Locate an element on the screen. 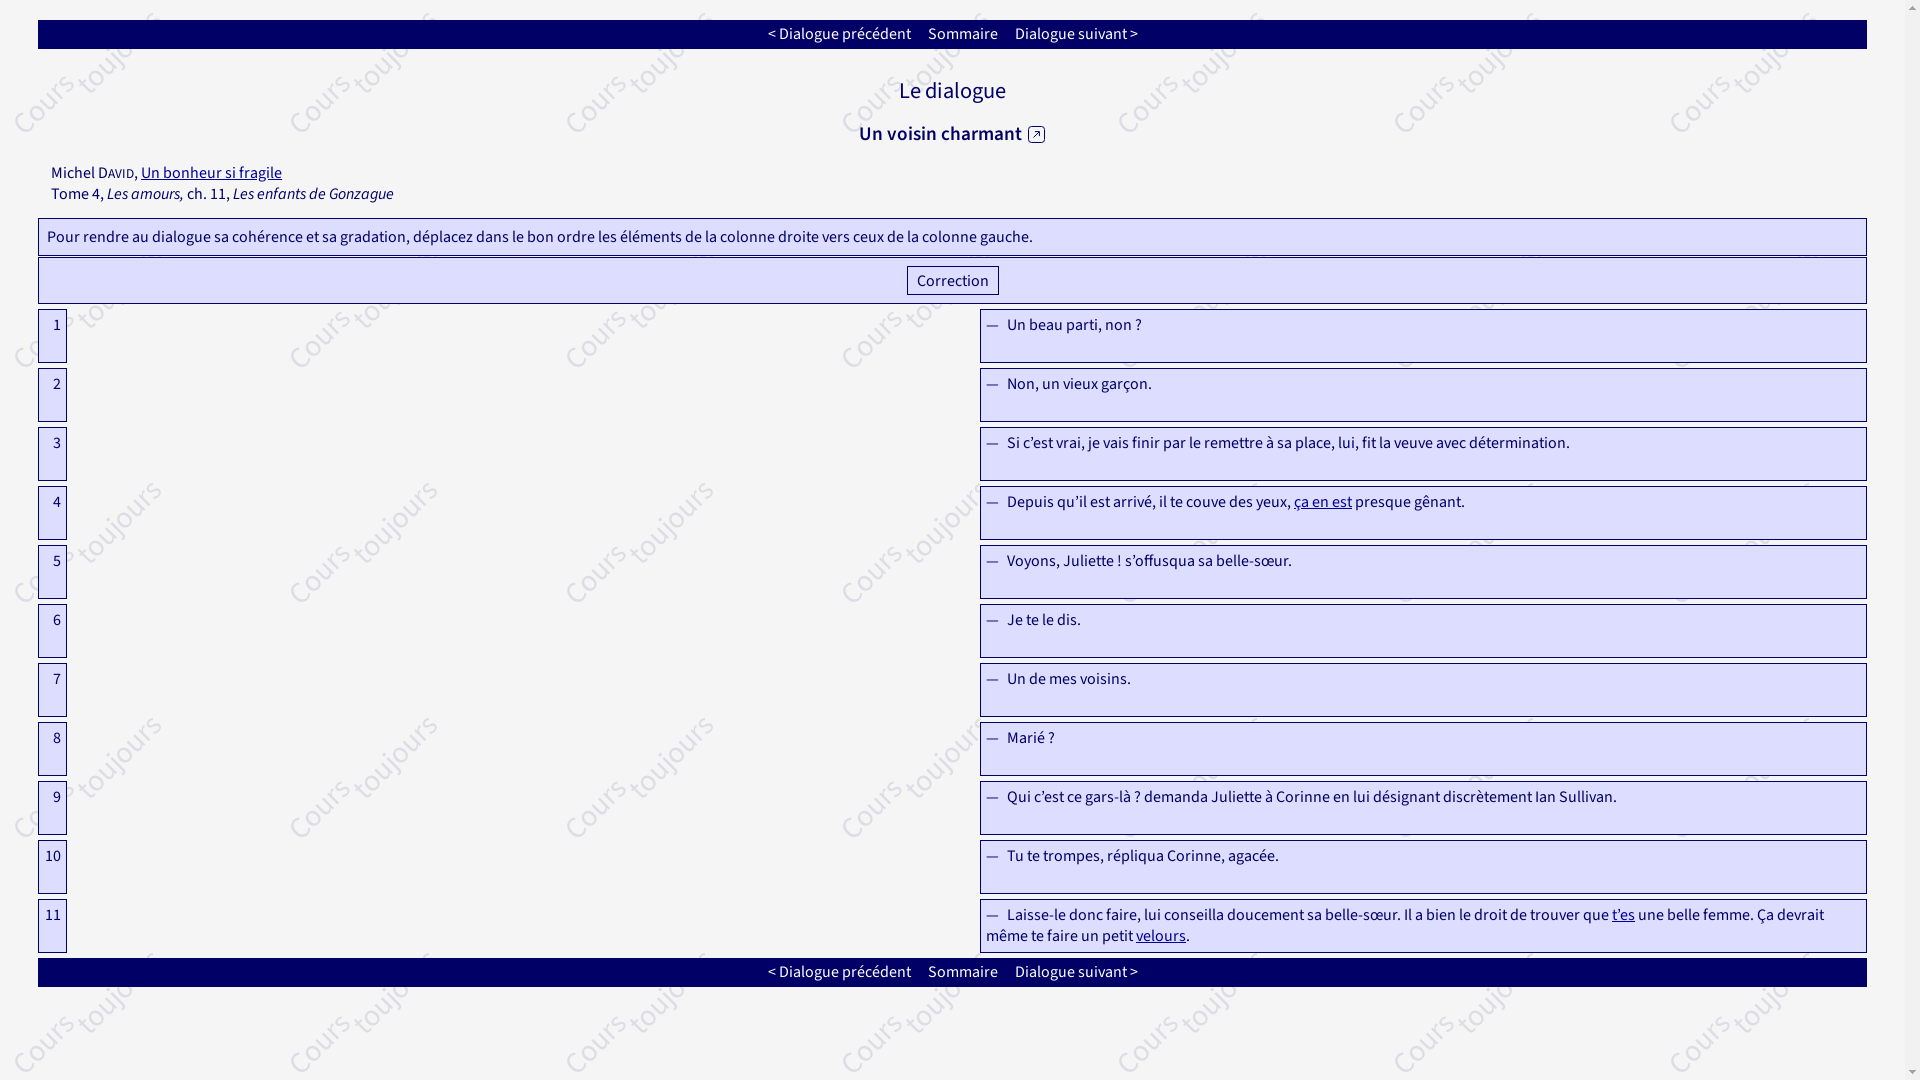  Sommaire is located at coordinates (962, 34).